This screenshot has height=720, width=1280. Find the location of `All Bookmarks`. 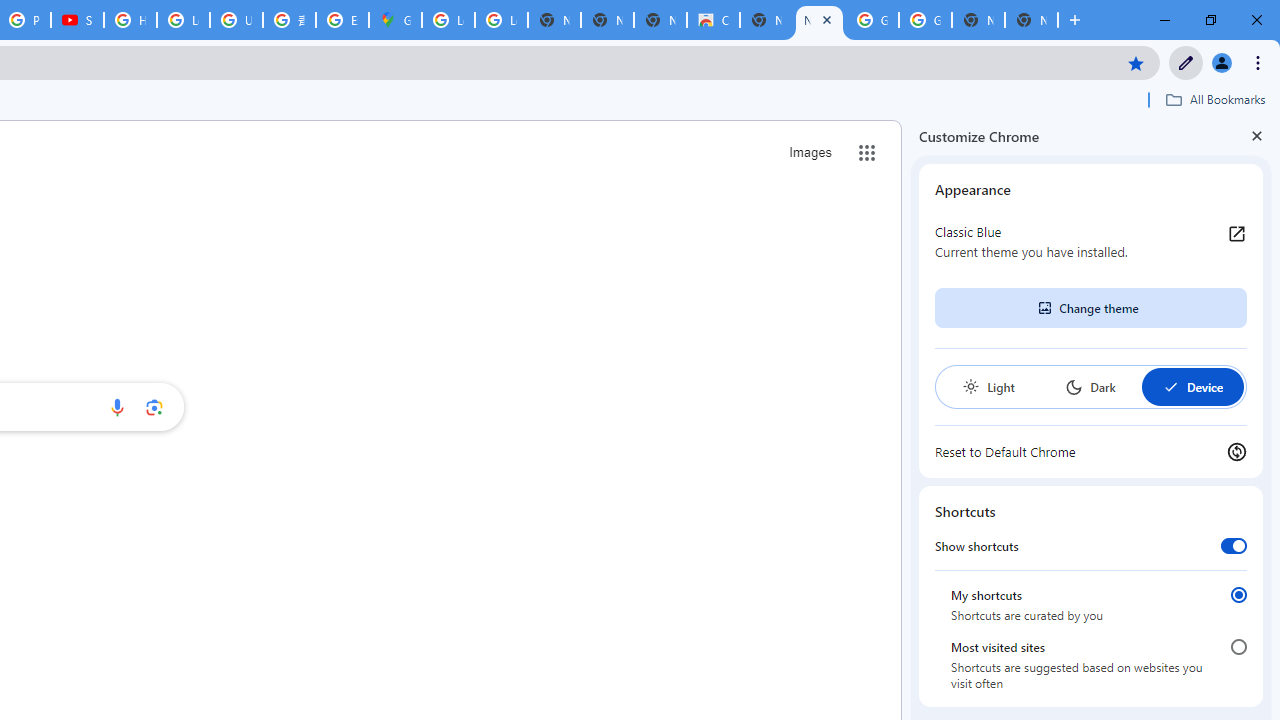

All Bookmarks is located at coordinates (1215, 99).